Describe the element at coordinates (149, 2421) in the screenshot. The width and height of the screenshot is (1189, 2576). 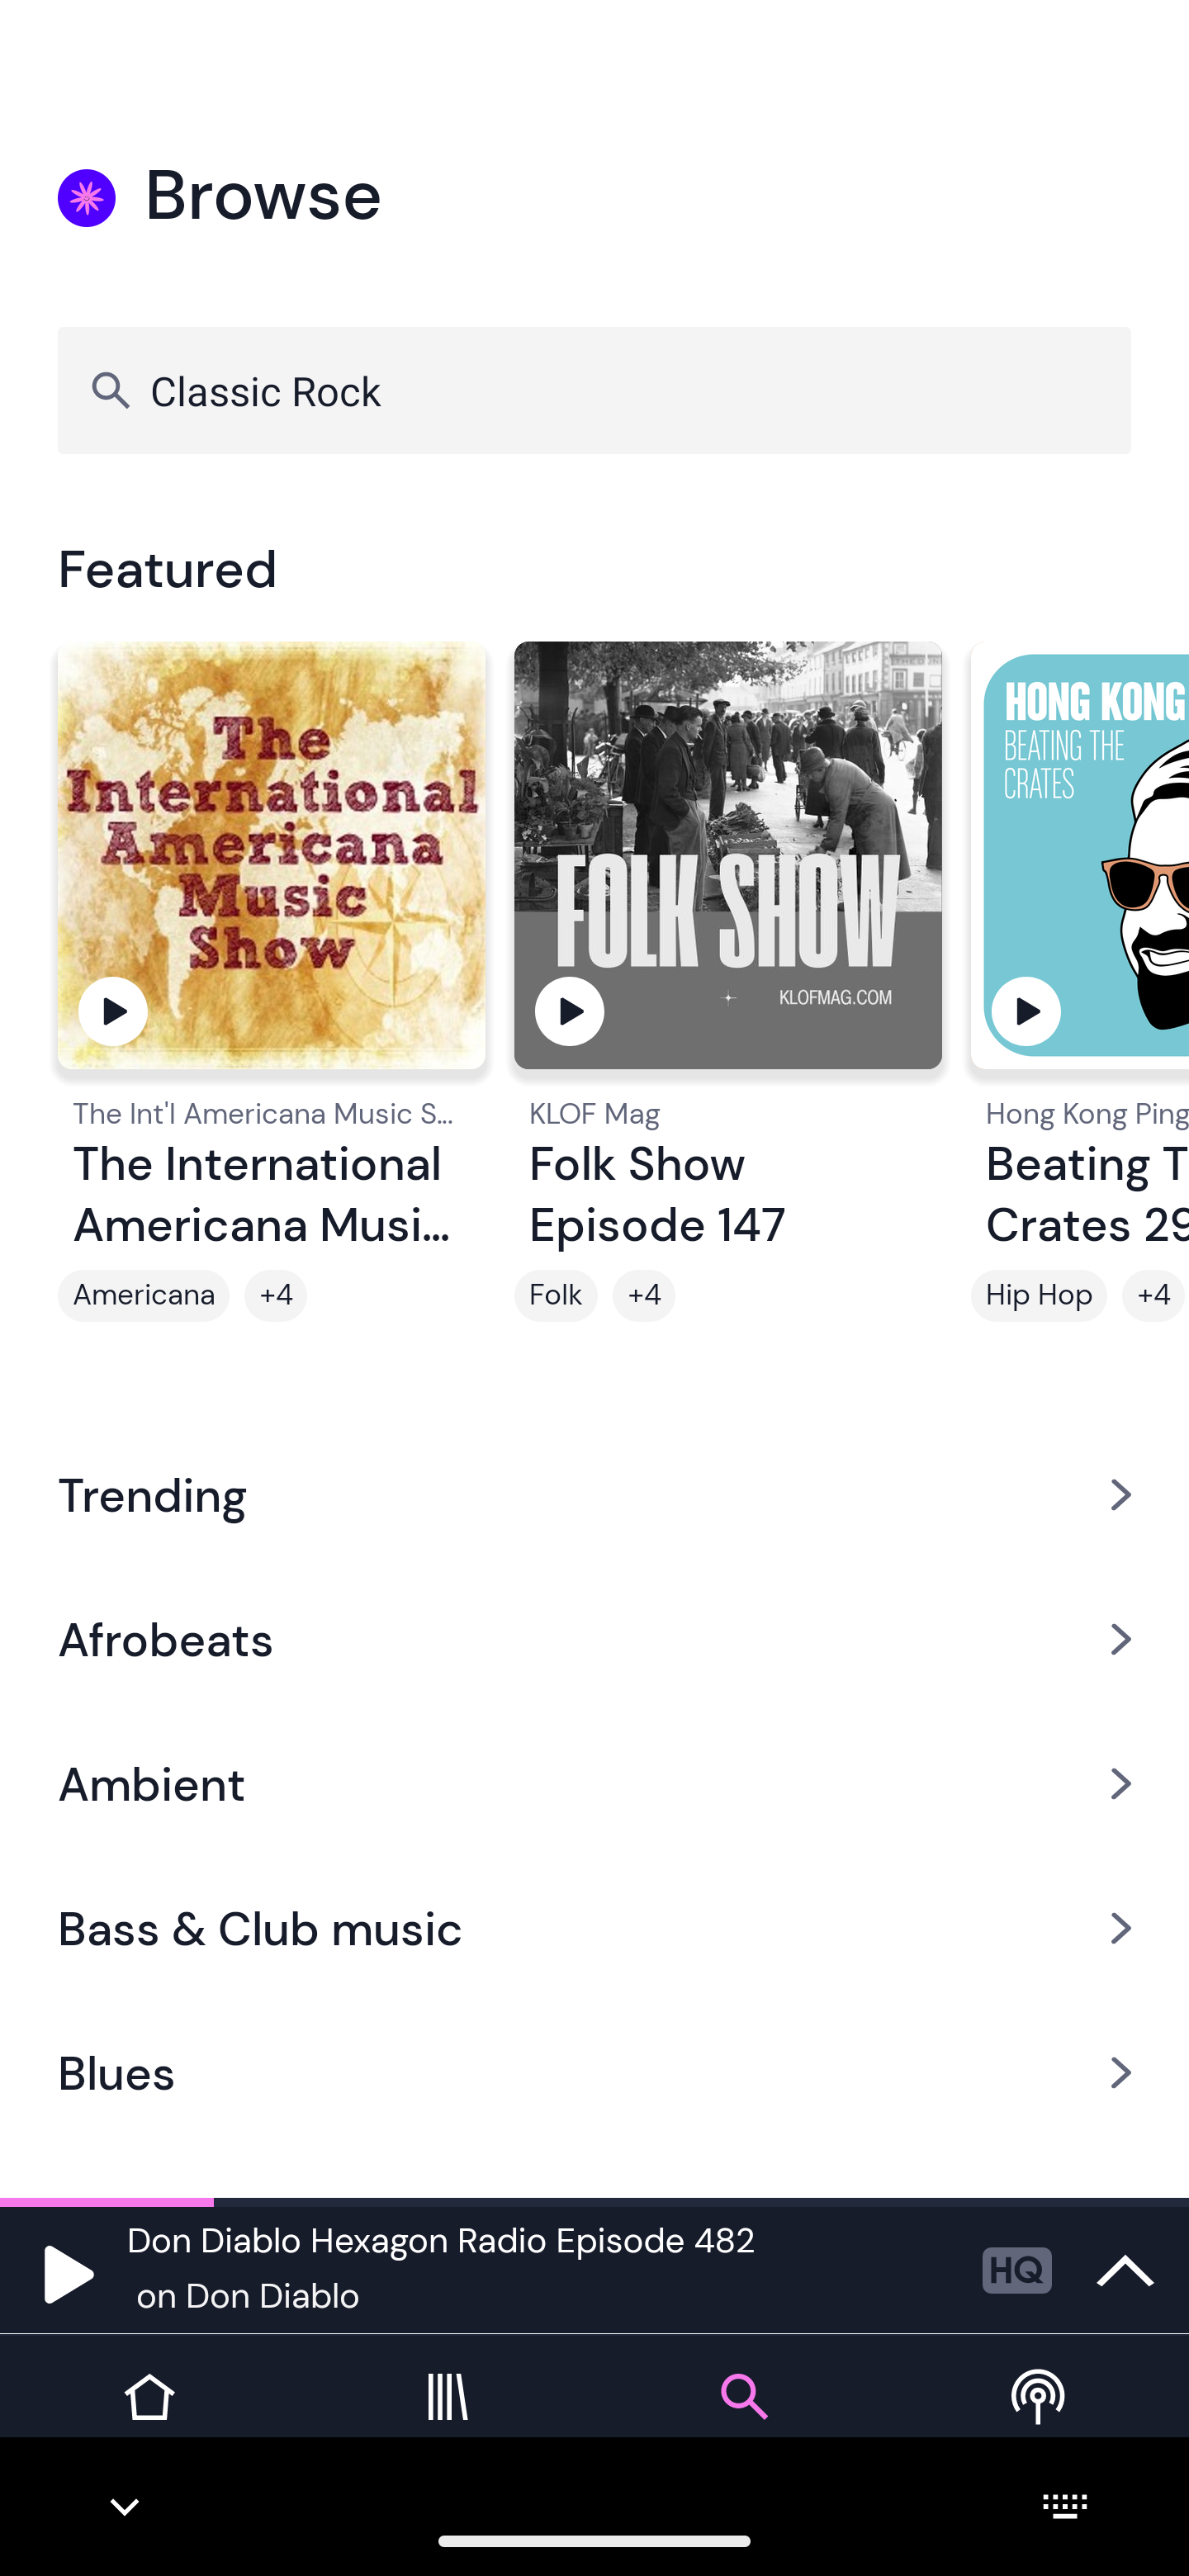
I see `Home tab` at that location.